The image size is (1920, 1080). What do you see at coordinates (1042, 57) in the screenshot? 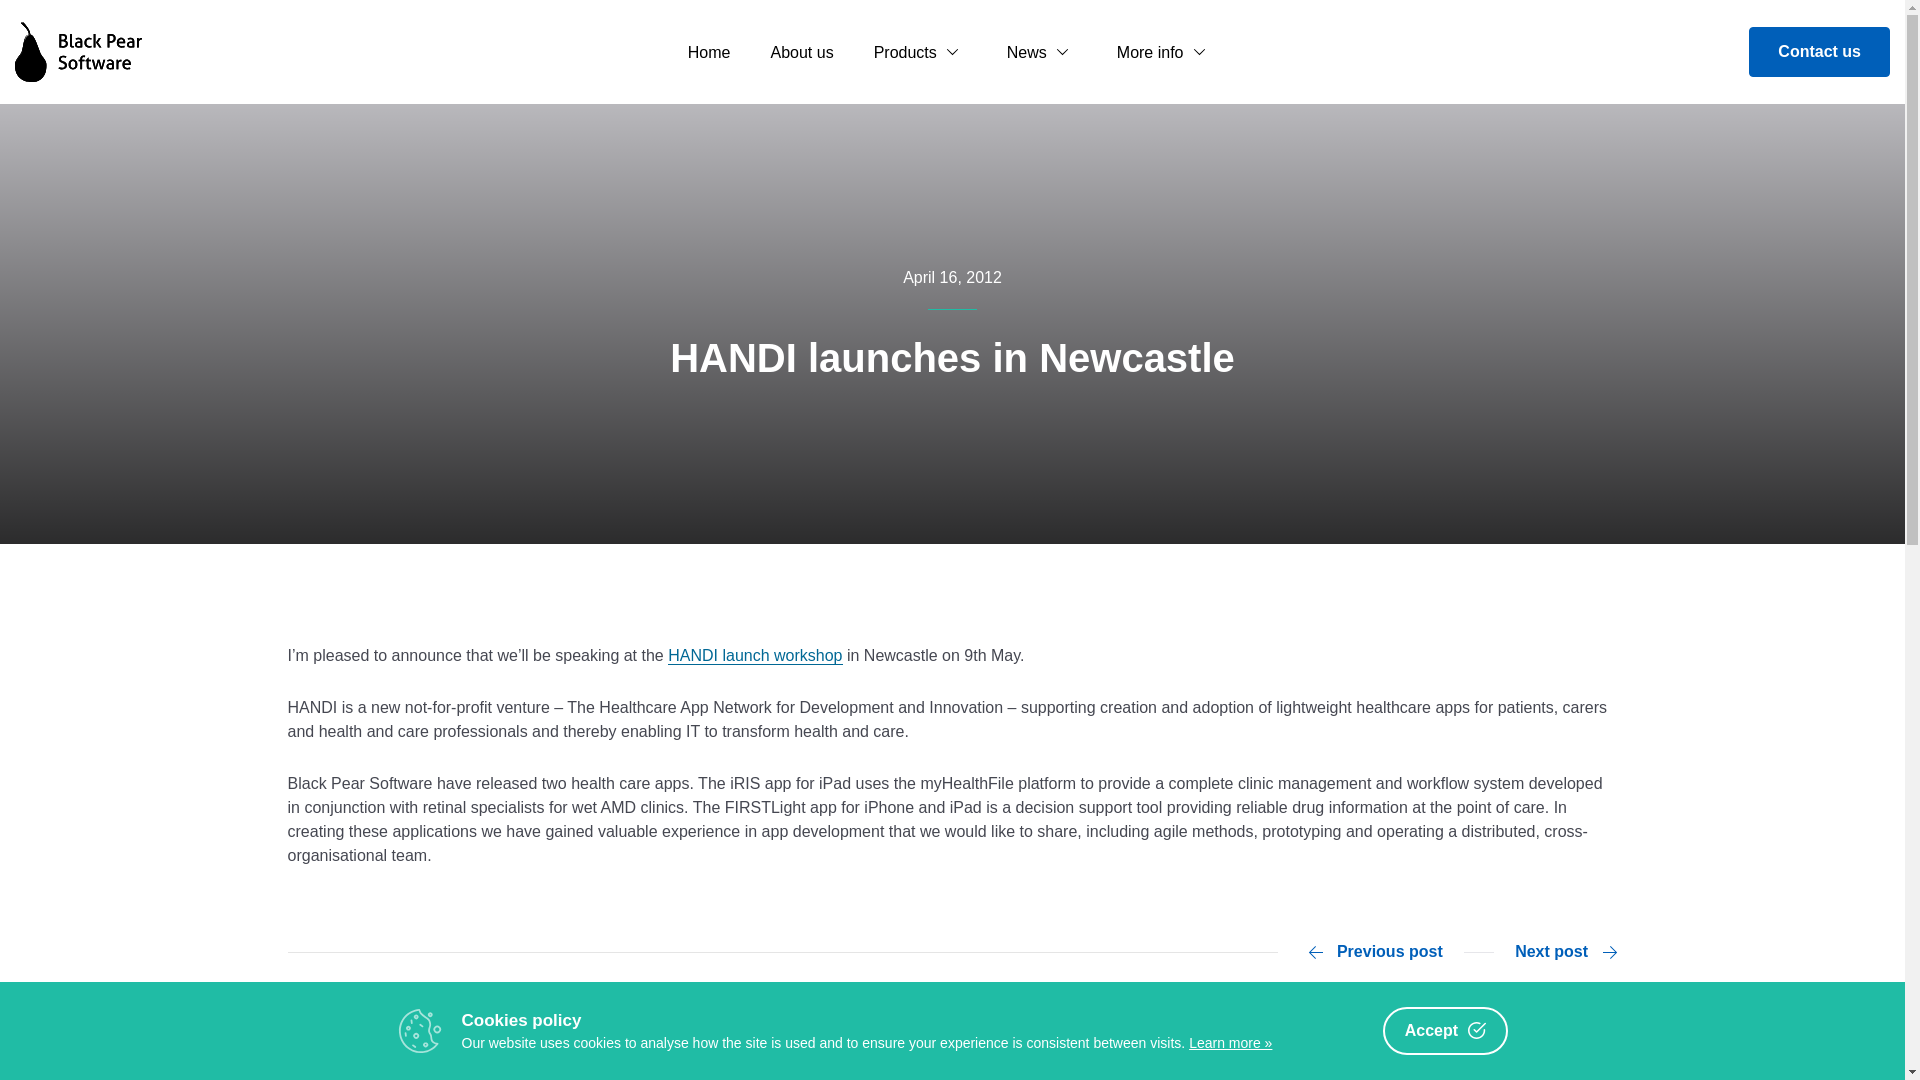
I see `News` at bounding box center [1042, 57].